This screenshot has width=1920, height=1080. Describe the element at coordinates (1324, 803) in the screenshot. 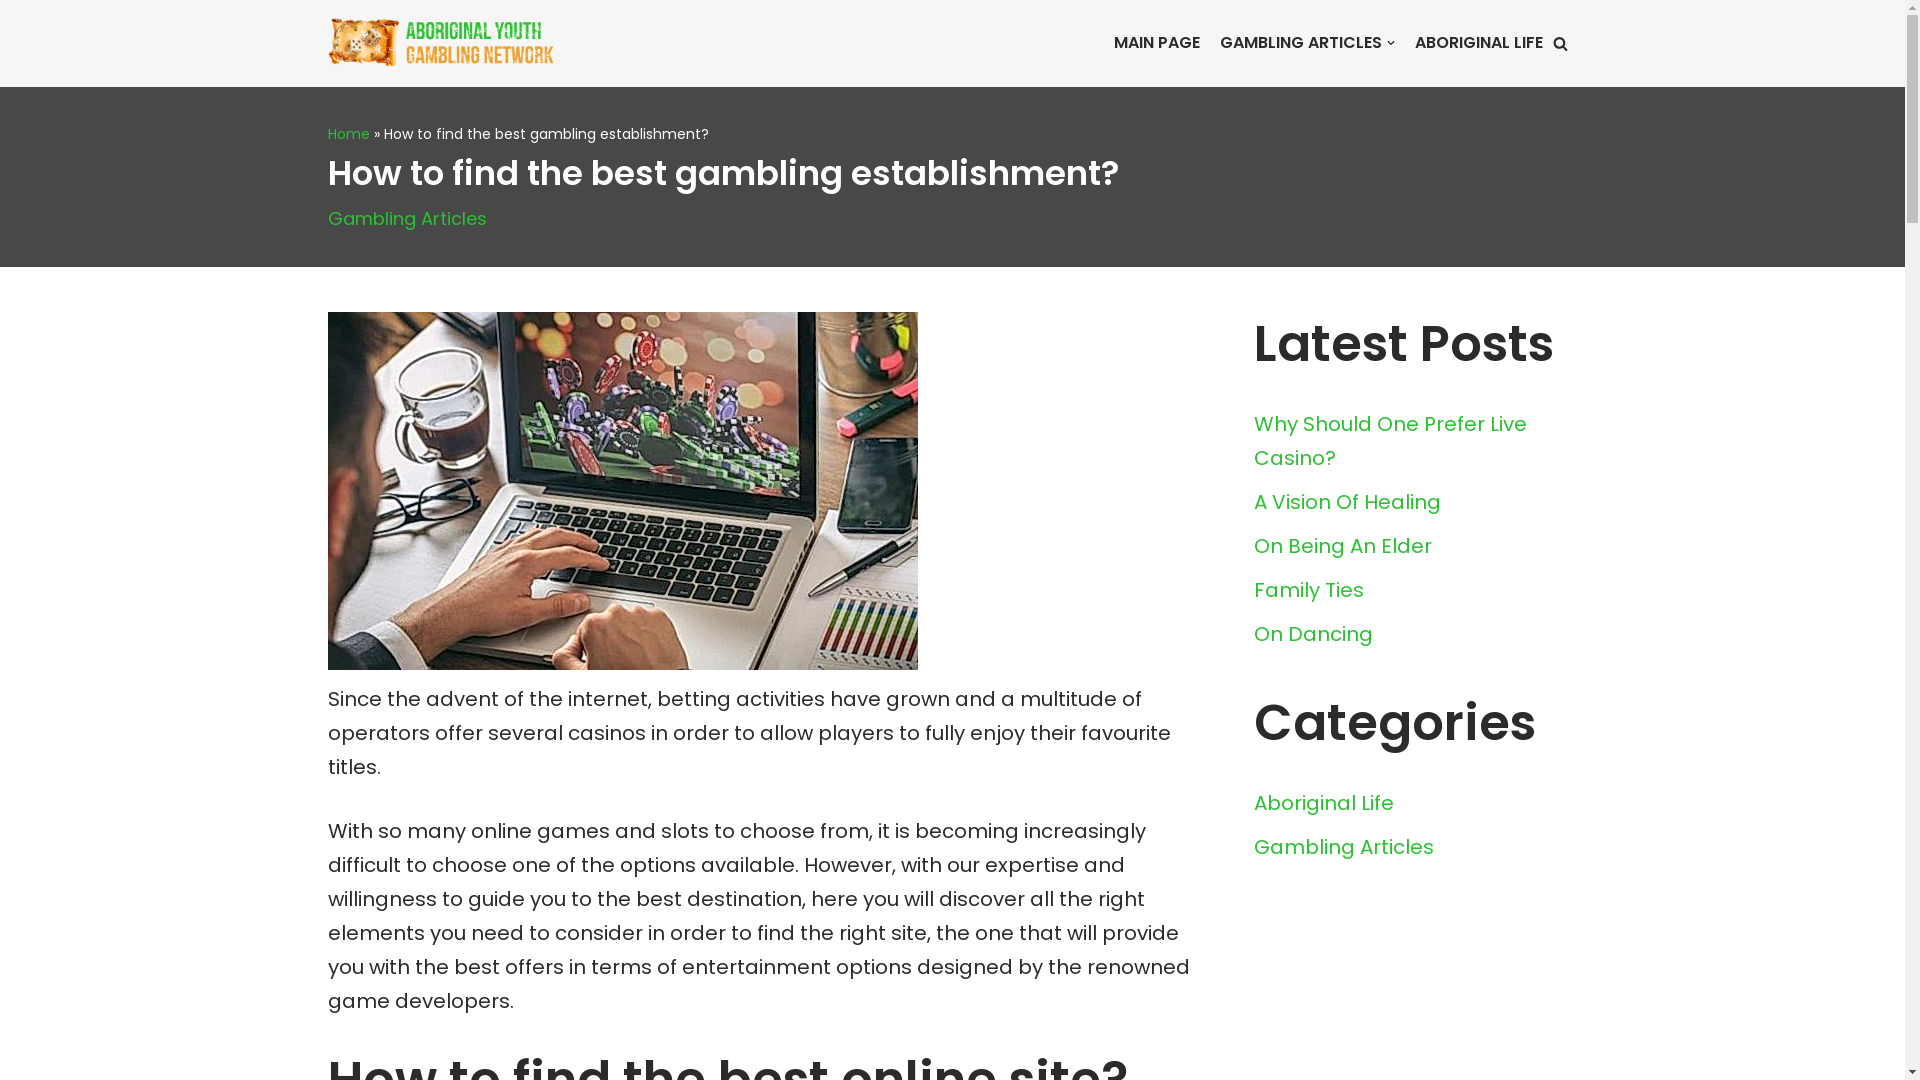

I see `Aboriginal Life` at that location.